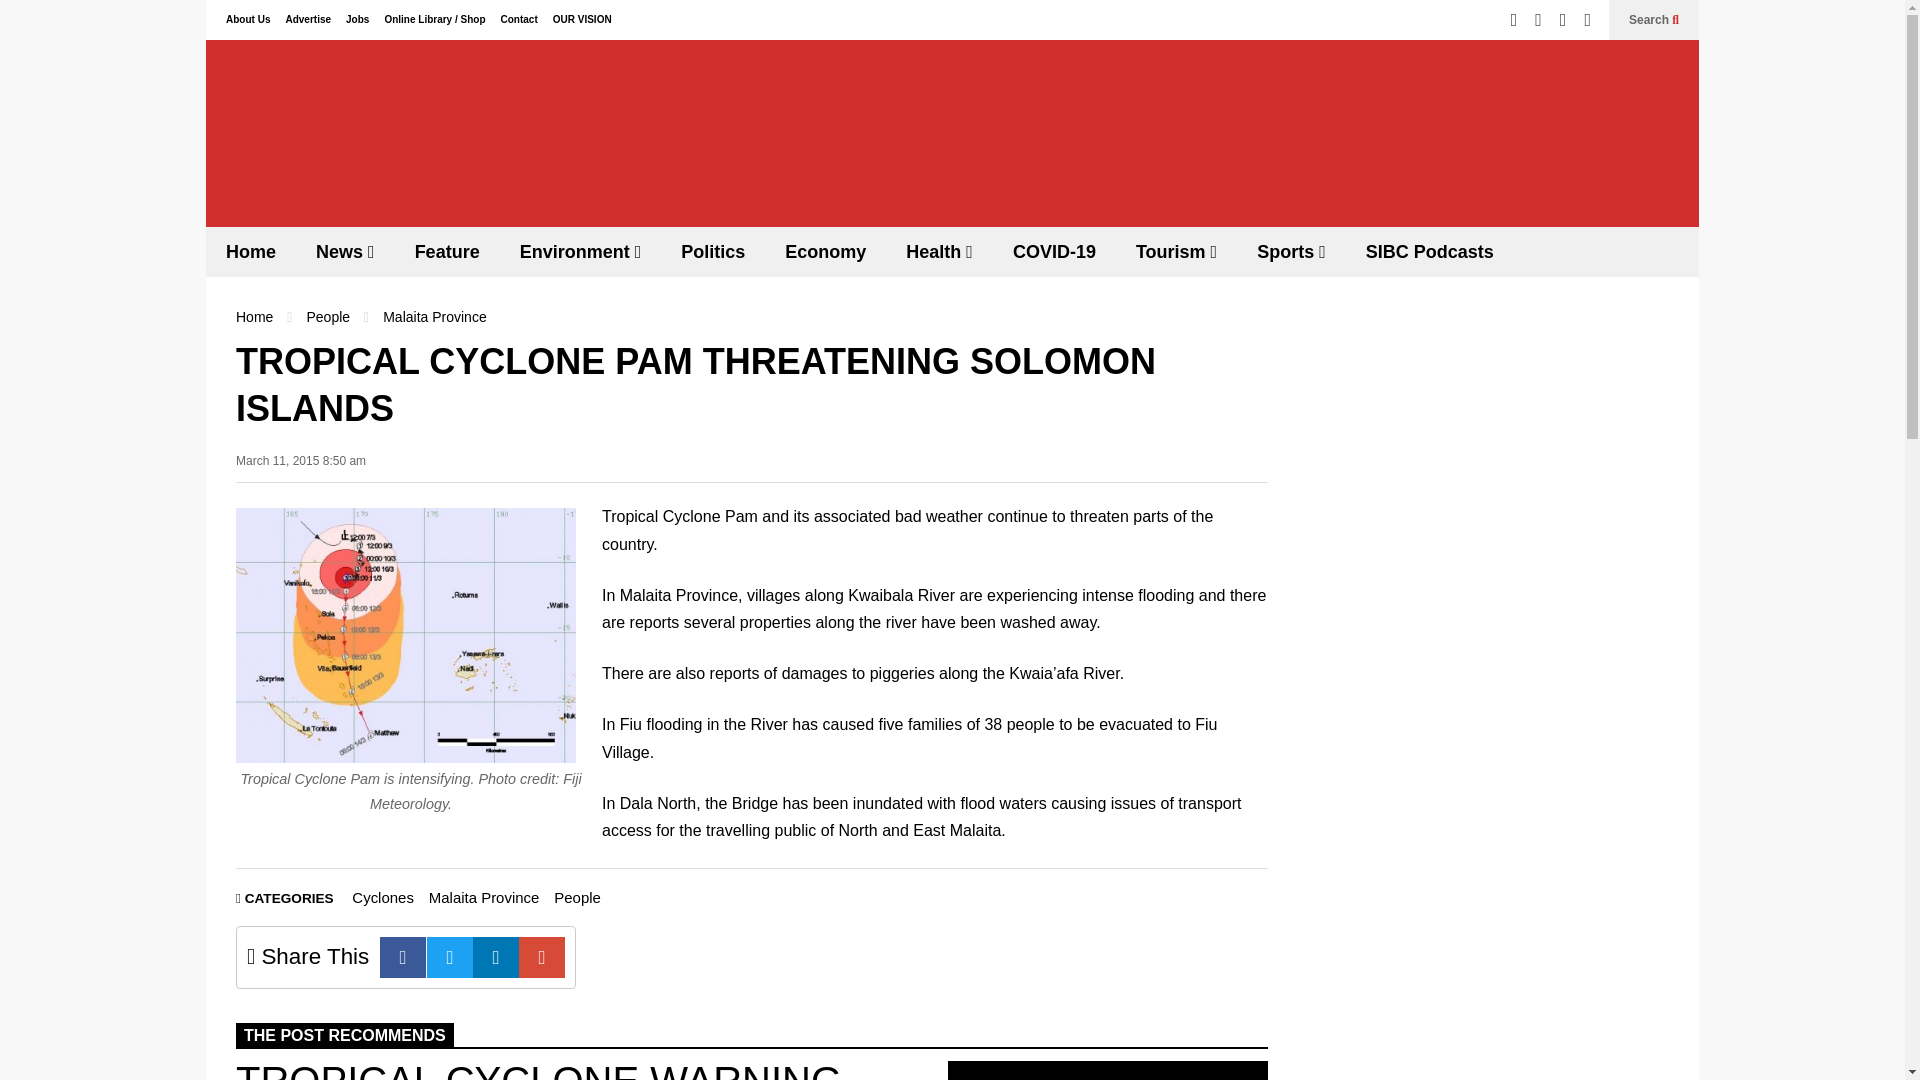 Image resolution: width=1920 pixels, height=1080 pixels. Describe the element at coordinates (518, 19) in the screenshot. I see `Contact` at that location.